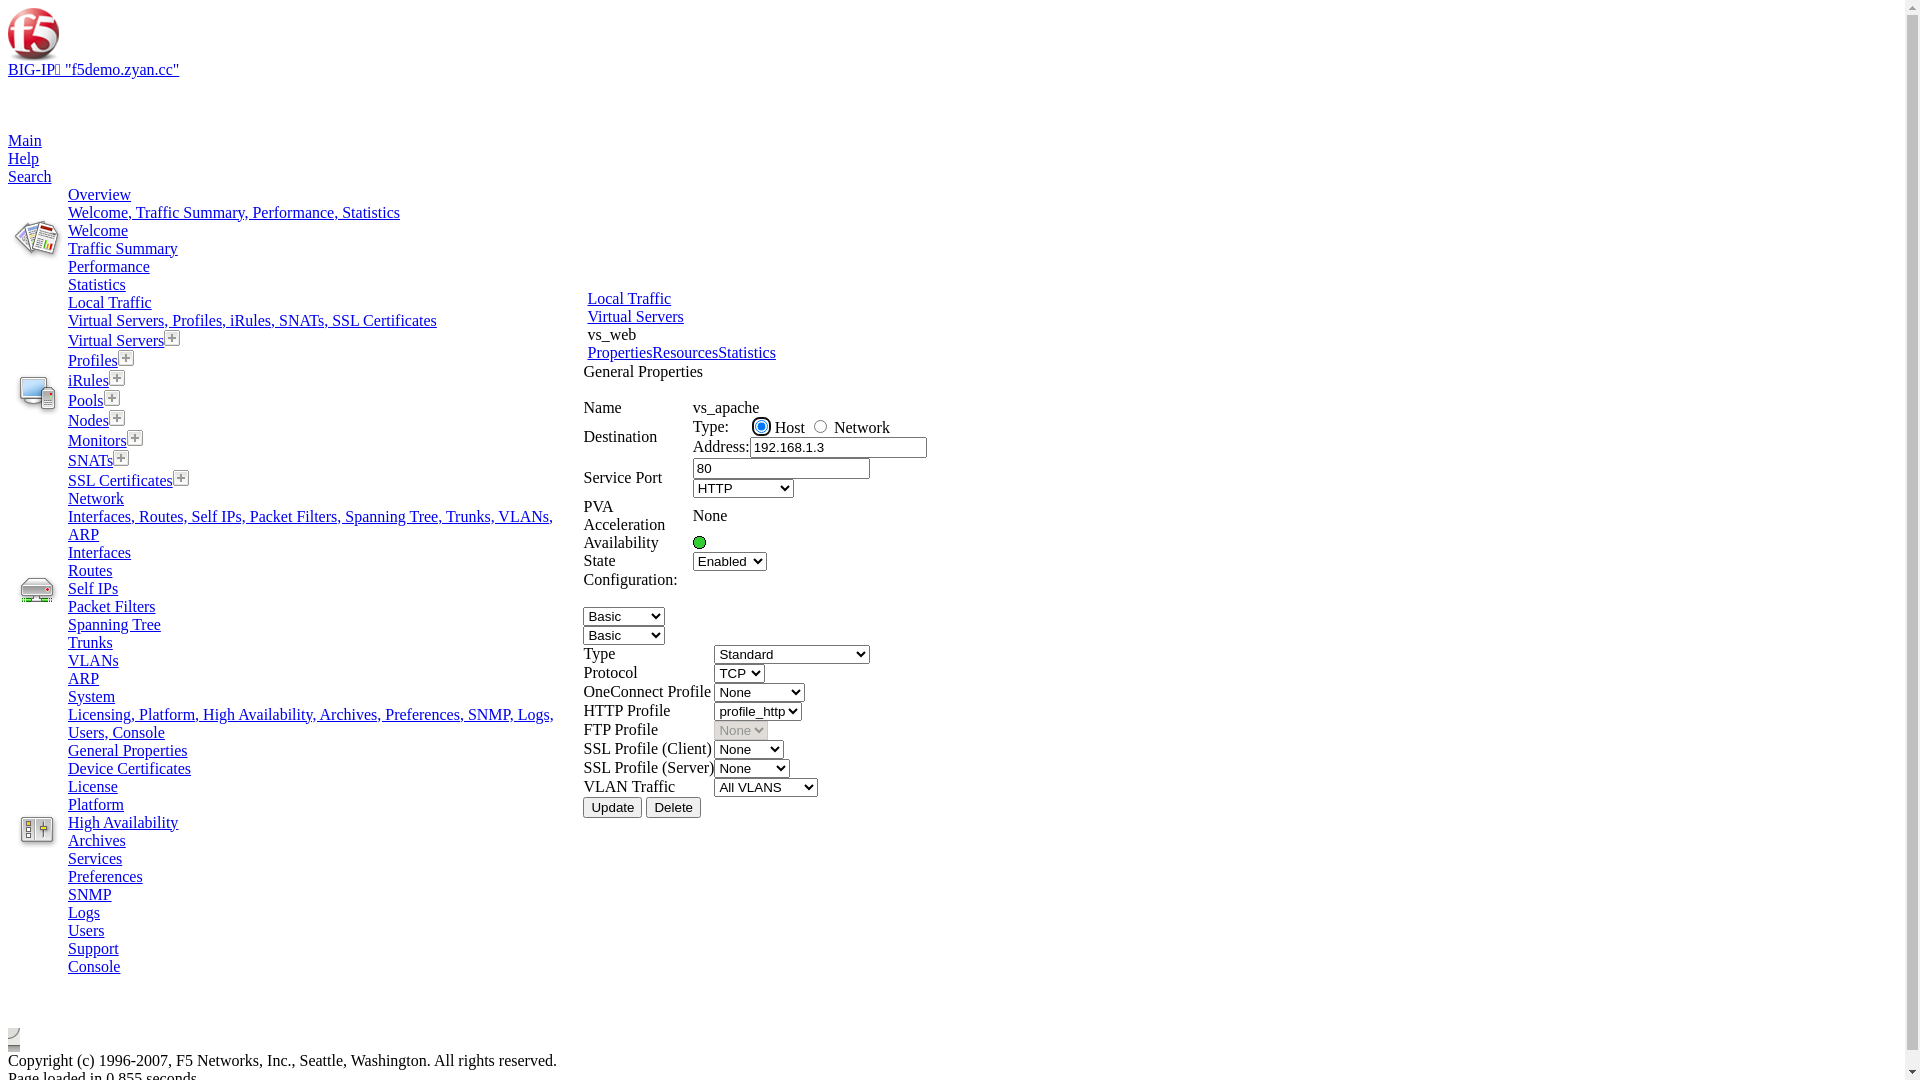  Describe the element at coordinates (128, 750) in the screenshot. I see `General Properties` at that location.